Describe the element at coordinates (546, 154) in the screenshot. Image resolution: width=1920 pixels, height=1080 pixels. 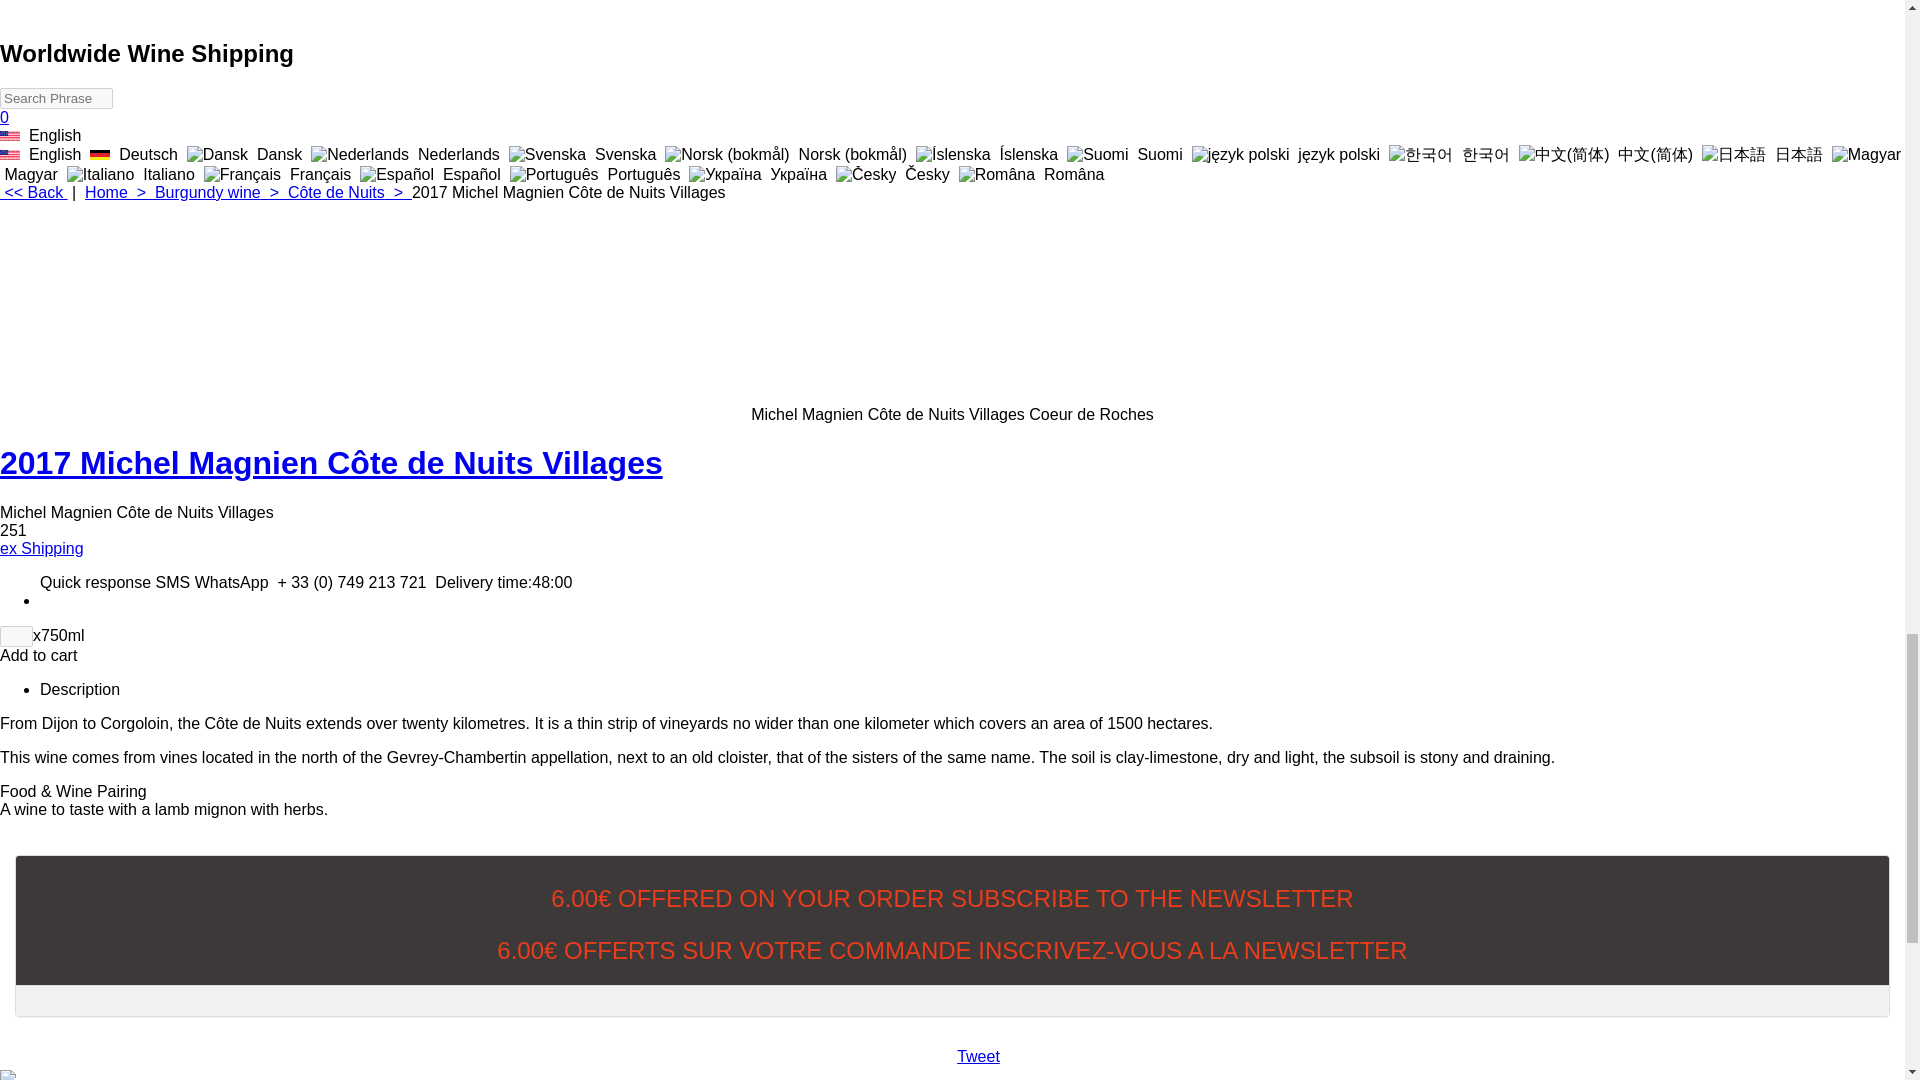
I see `Svenska` at that location.